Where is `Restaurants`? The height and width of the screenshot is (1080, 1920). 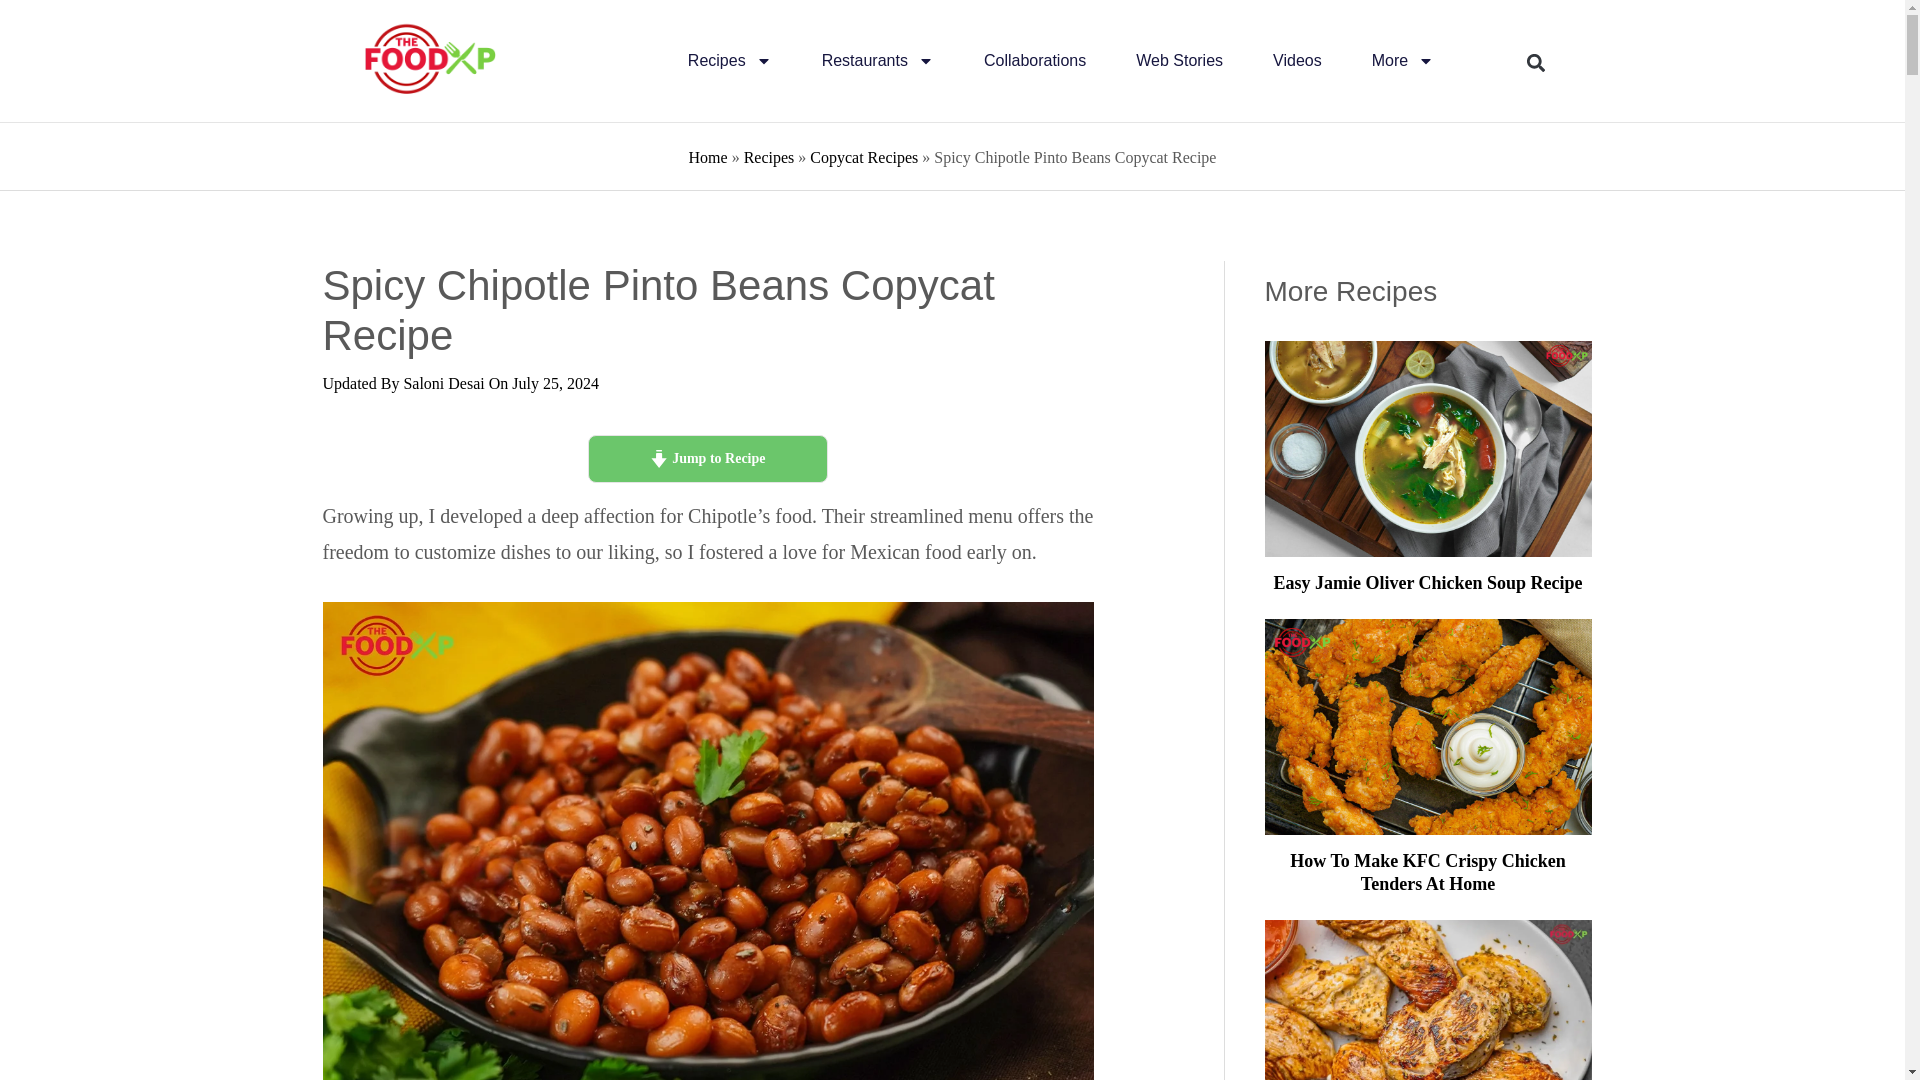 Restaurants is located at coordinates (877, 60).